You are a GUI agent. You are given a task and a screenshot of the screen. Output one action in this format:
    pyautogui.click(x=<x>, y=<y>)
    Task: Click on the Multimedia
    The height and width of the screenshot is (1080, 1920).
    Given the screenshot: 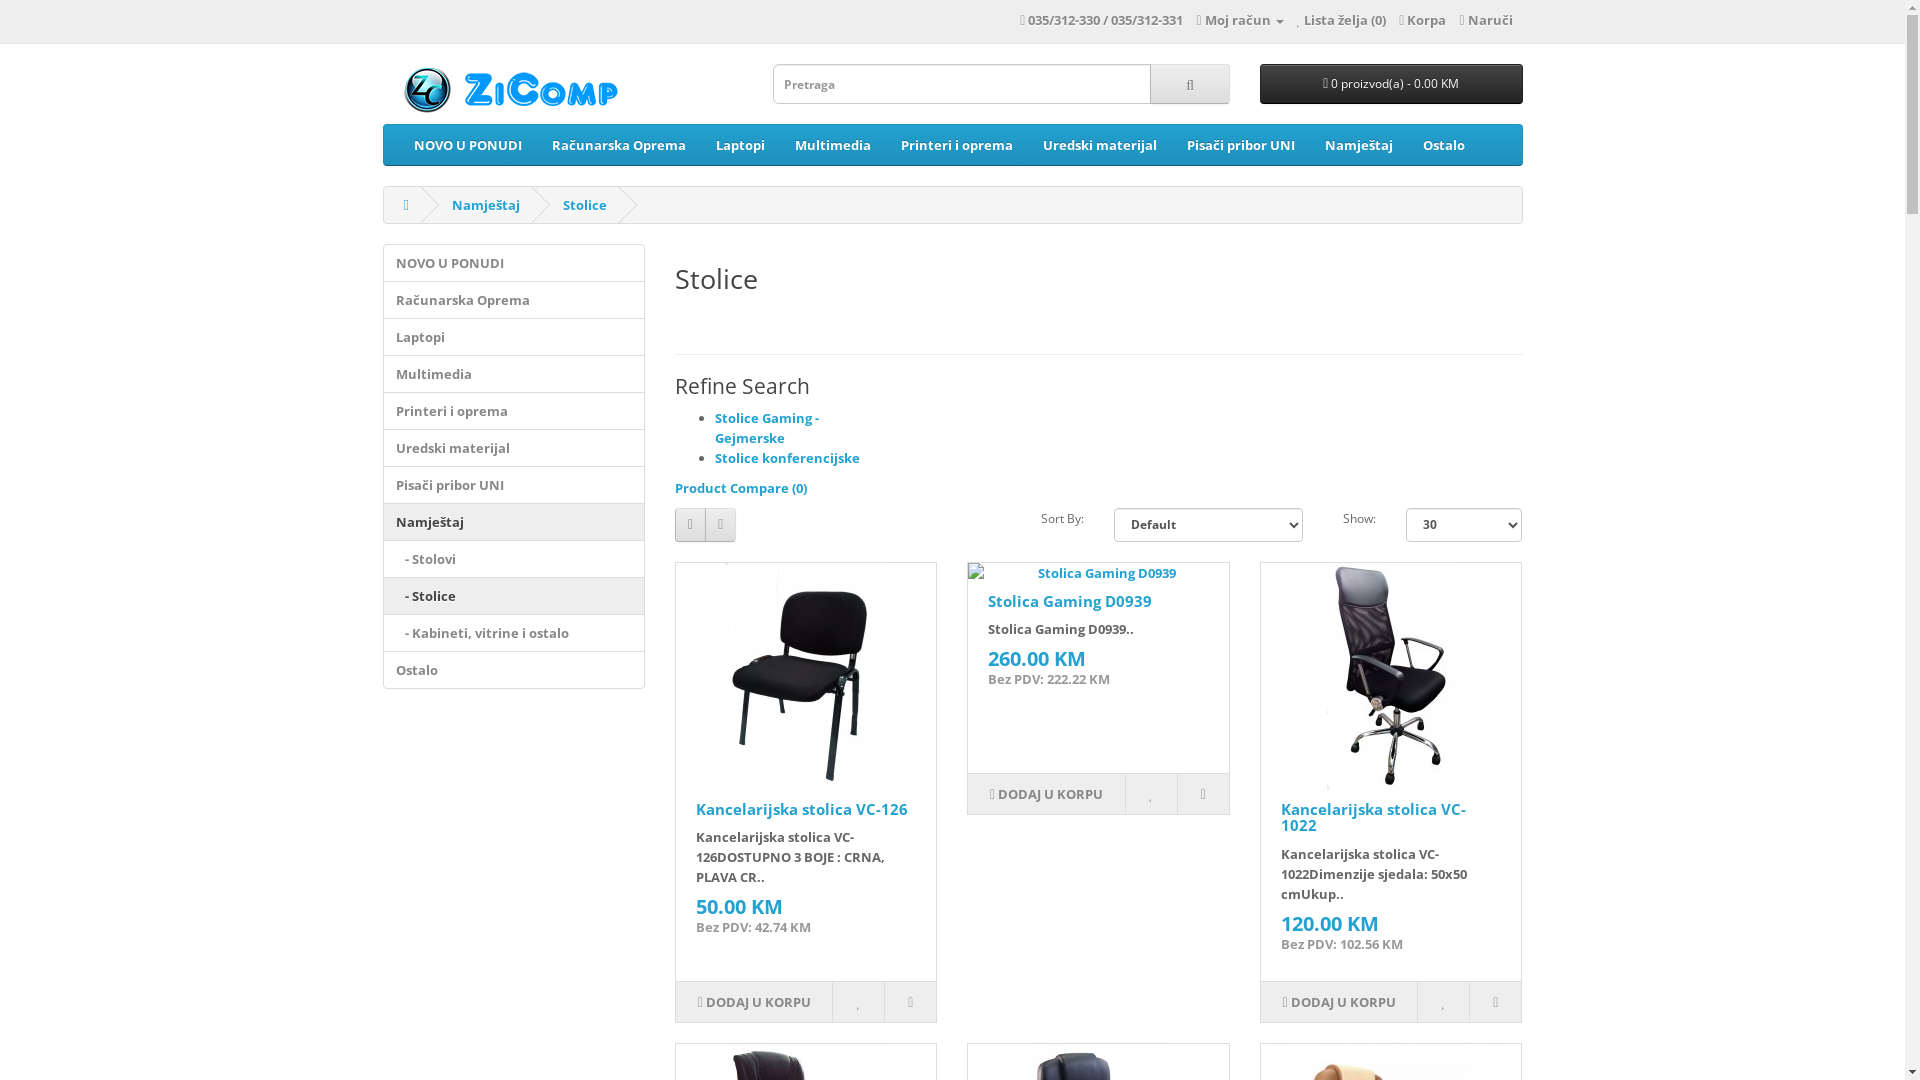 What is the action you would take?
    pyautogui.click(x=833, y=145)
    